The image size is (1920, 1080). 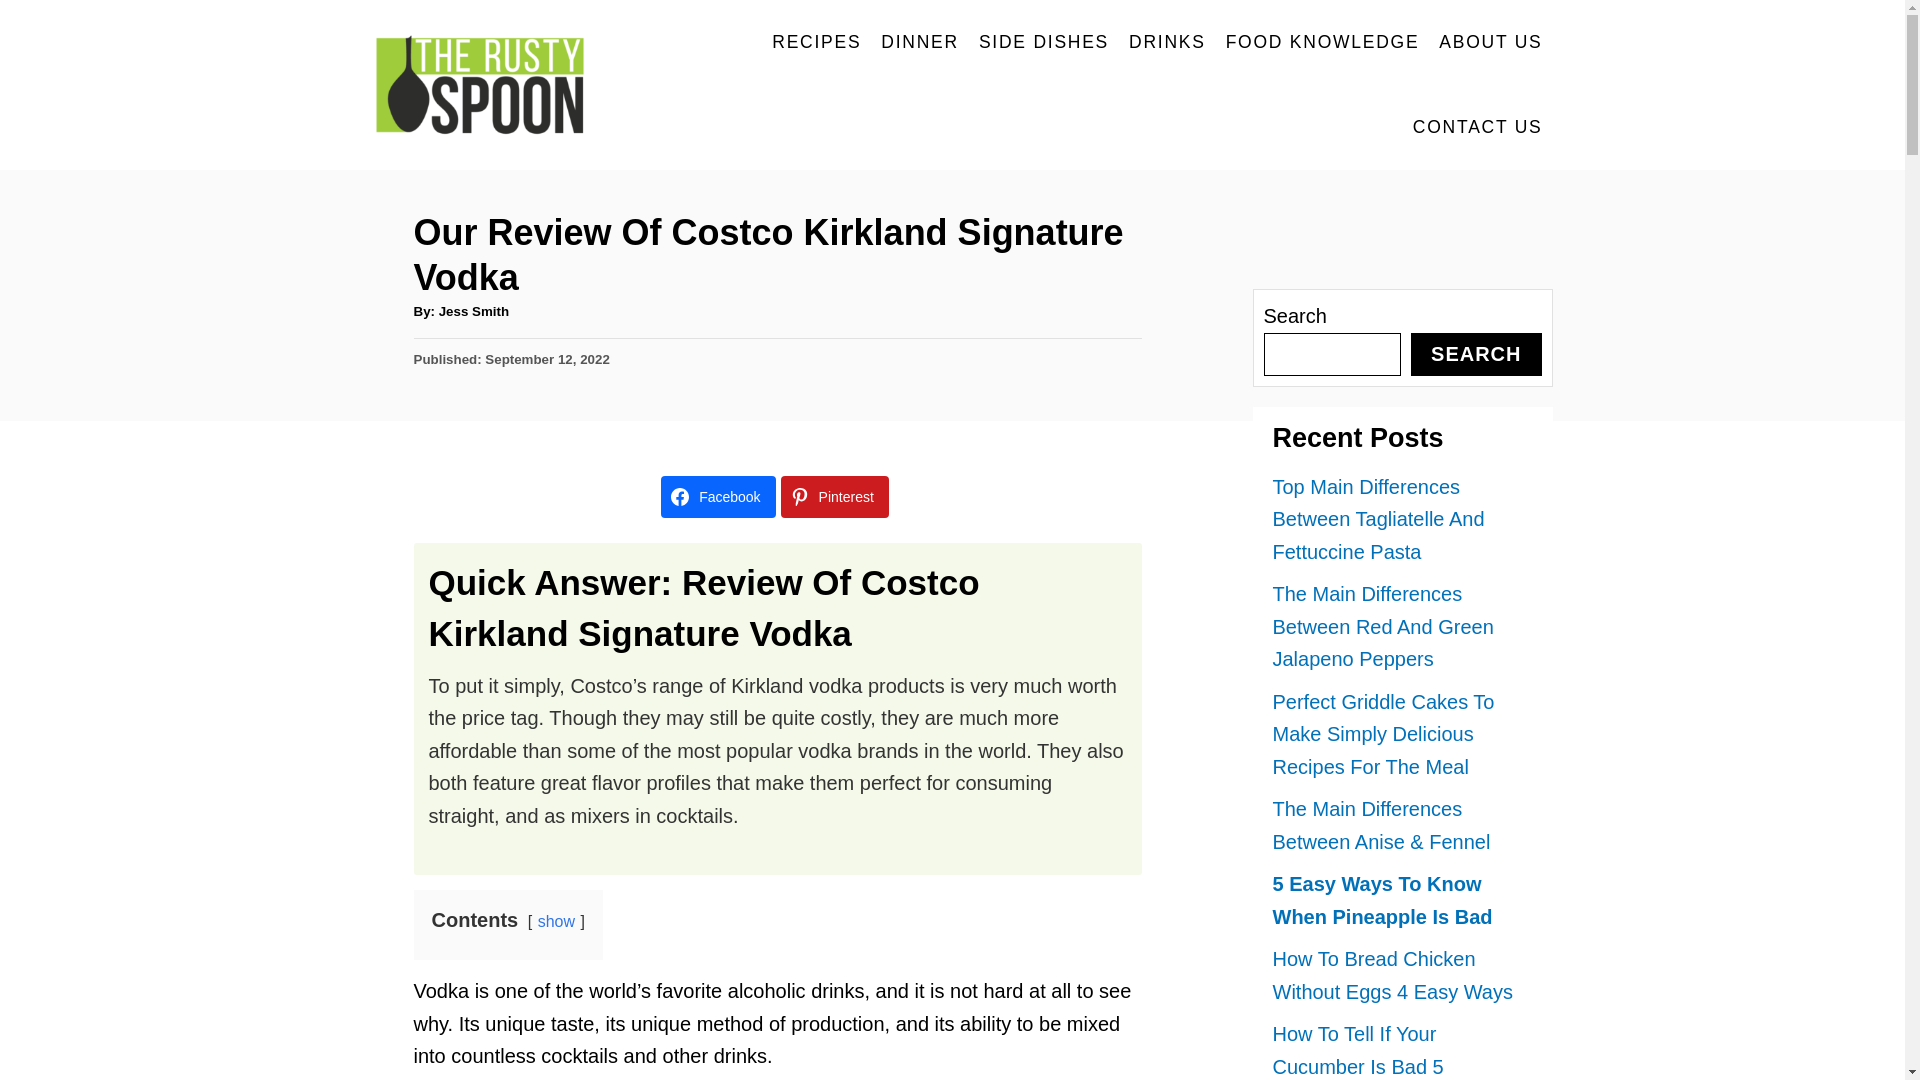 What do you see at coordinates (1322, 42) in the screenshot?
I see `FOOD KNOWLEDGE` at bounding box center [1322, 42].